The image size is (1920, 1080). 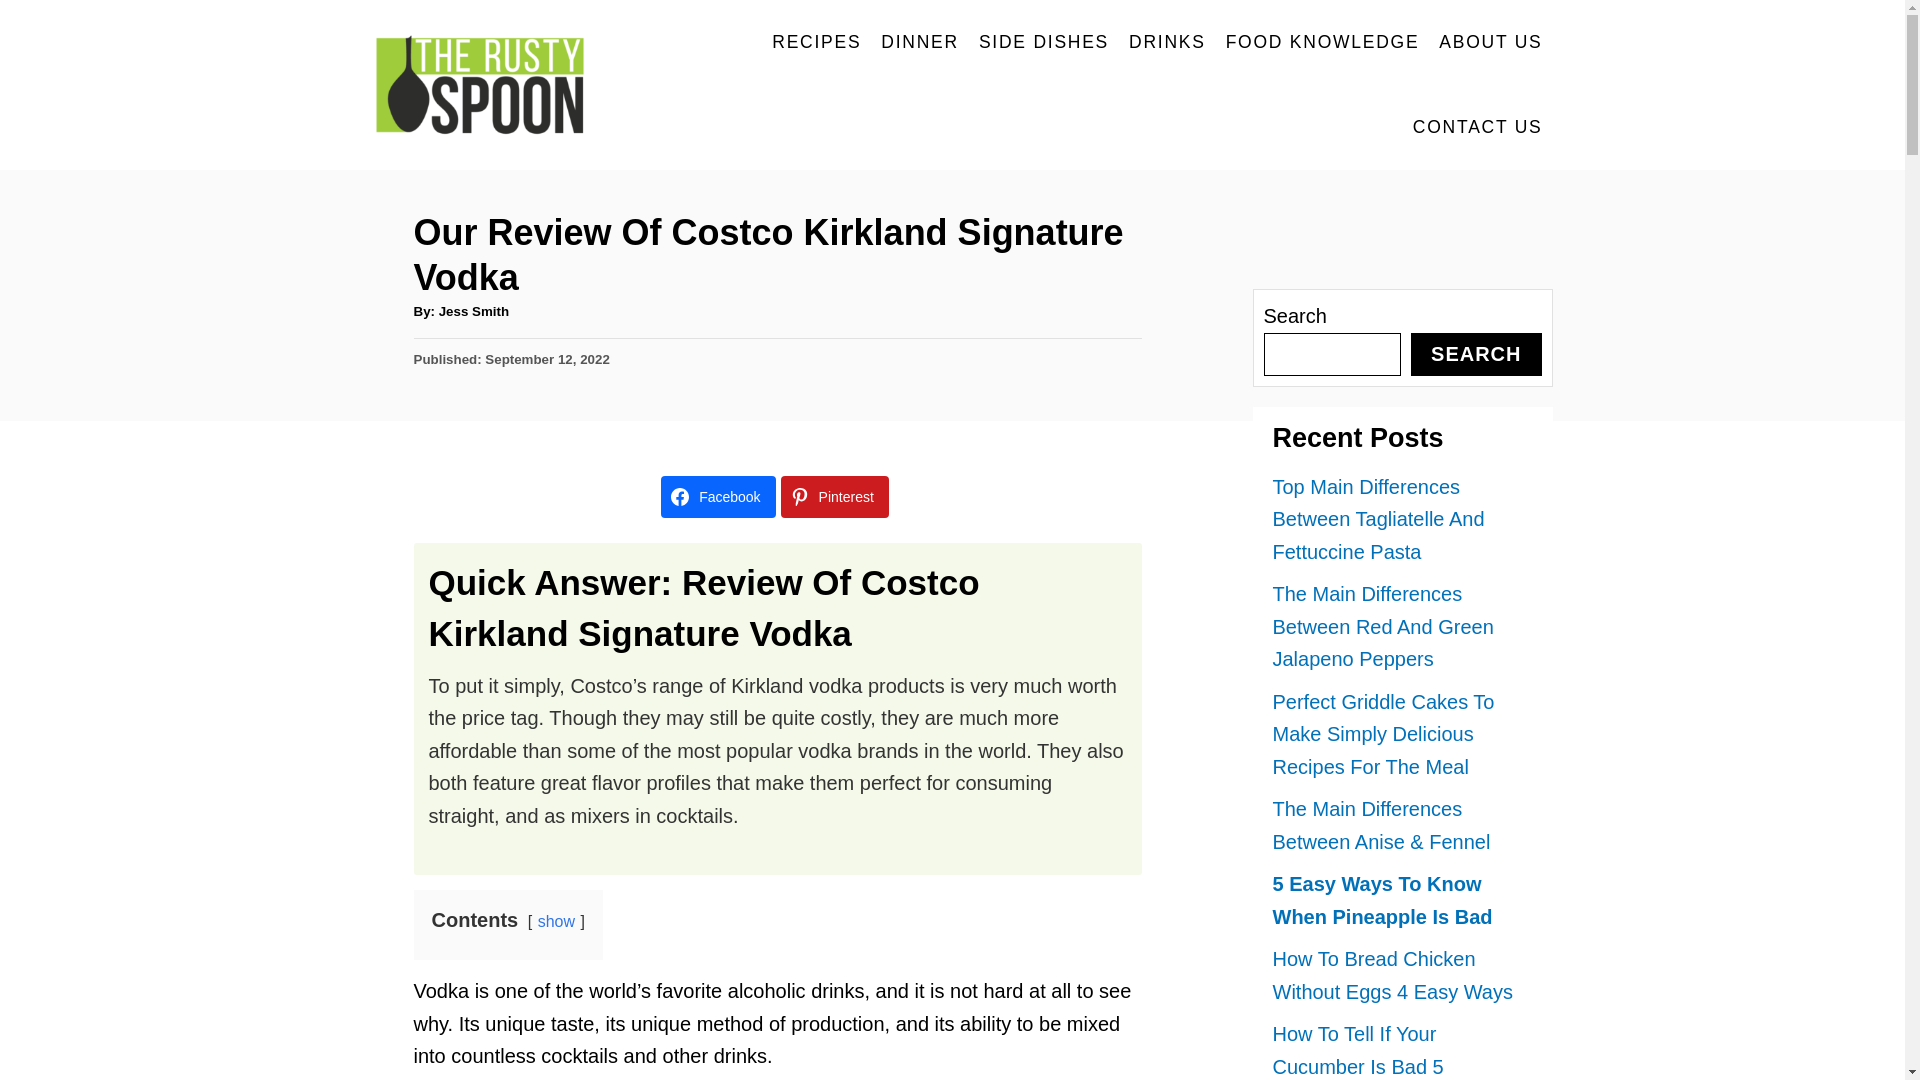 What do you see at coordinates (1322, 42) in the screenshot?
I see `FOOD KNOWLEDGE` at bounding box center [1322, 42].